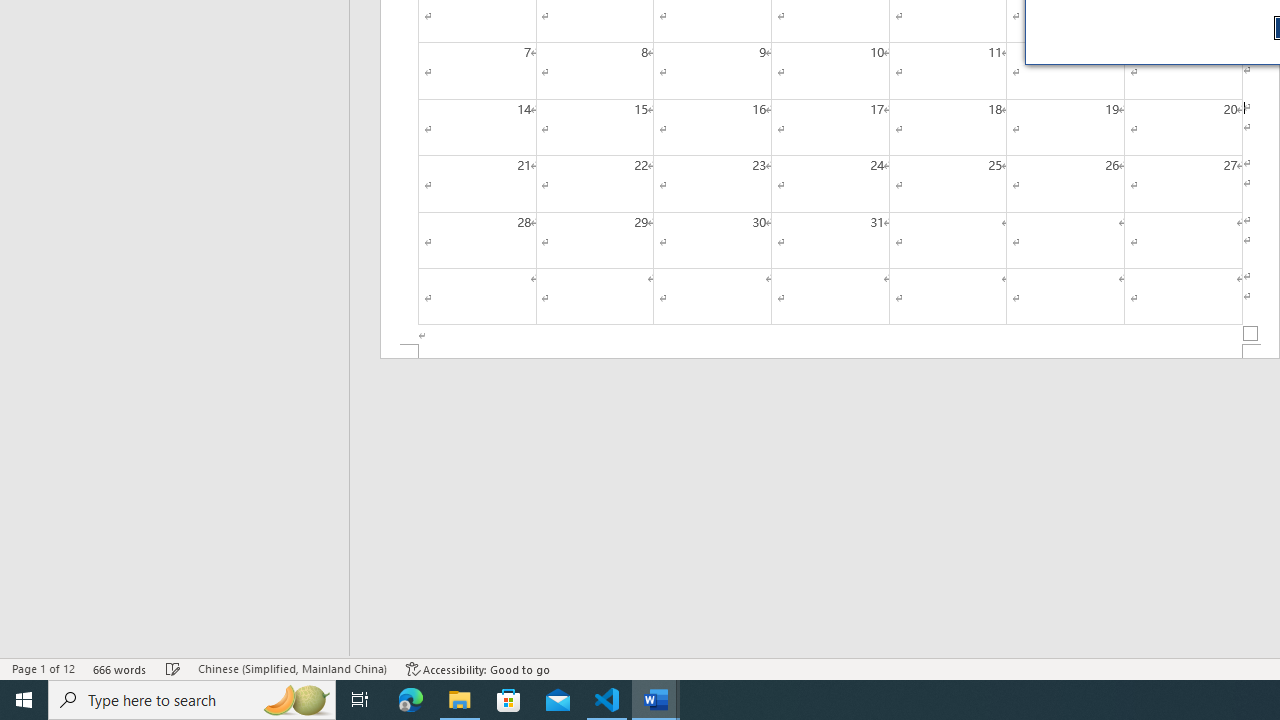  What do you see at coordinates (607, 700) in the screenshot?
I see `Visual Studio Code - 1 running window` at bounding box center [607, 700].